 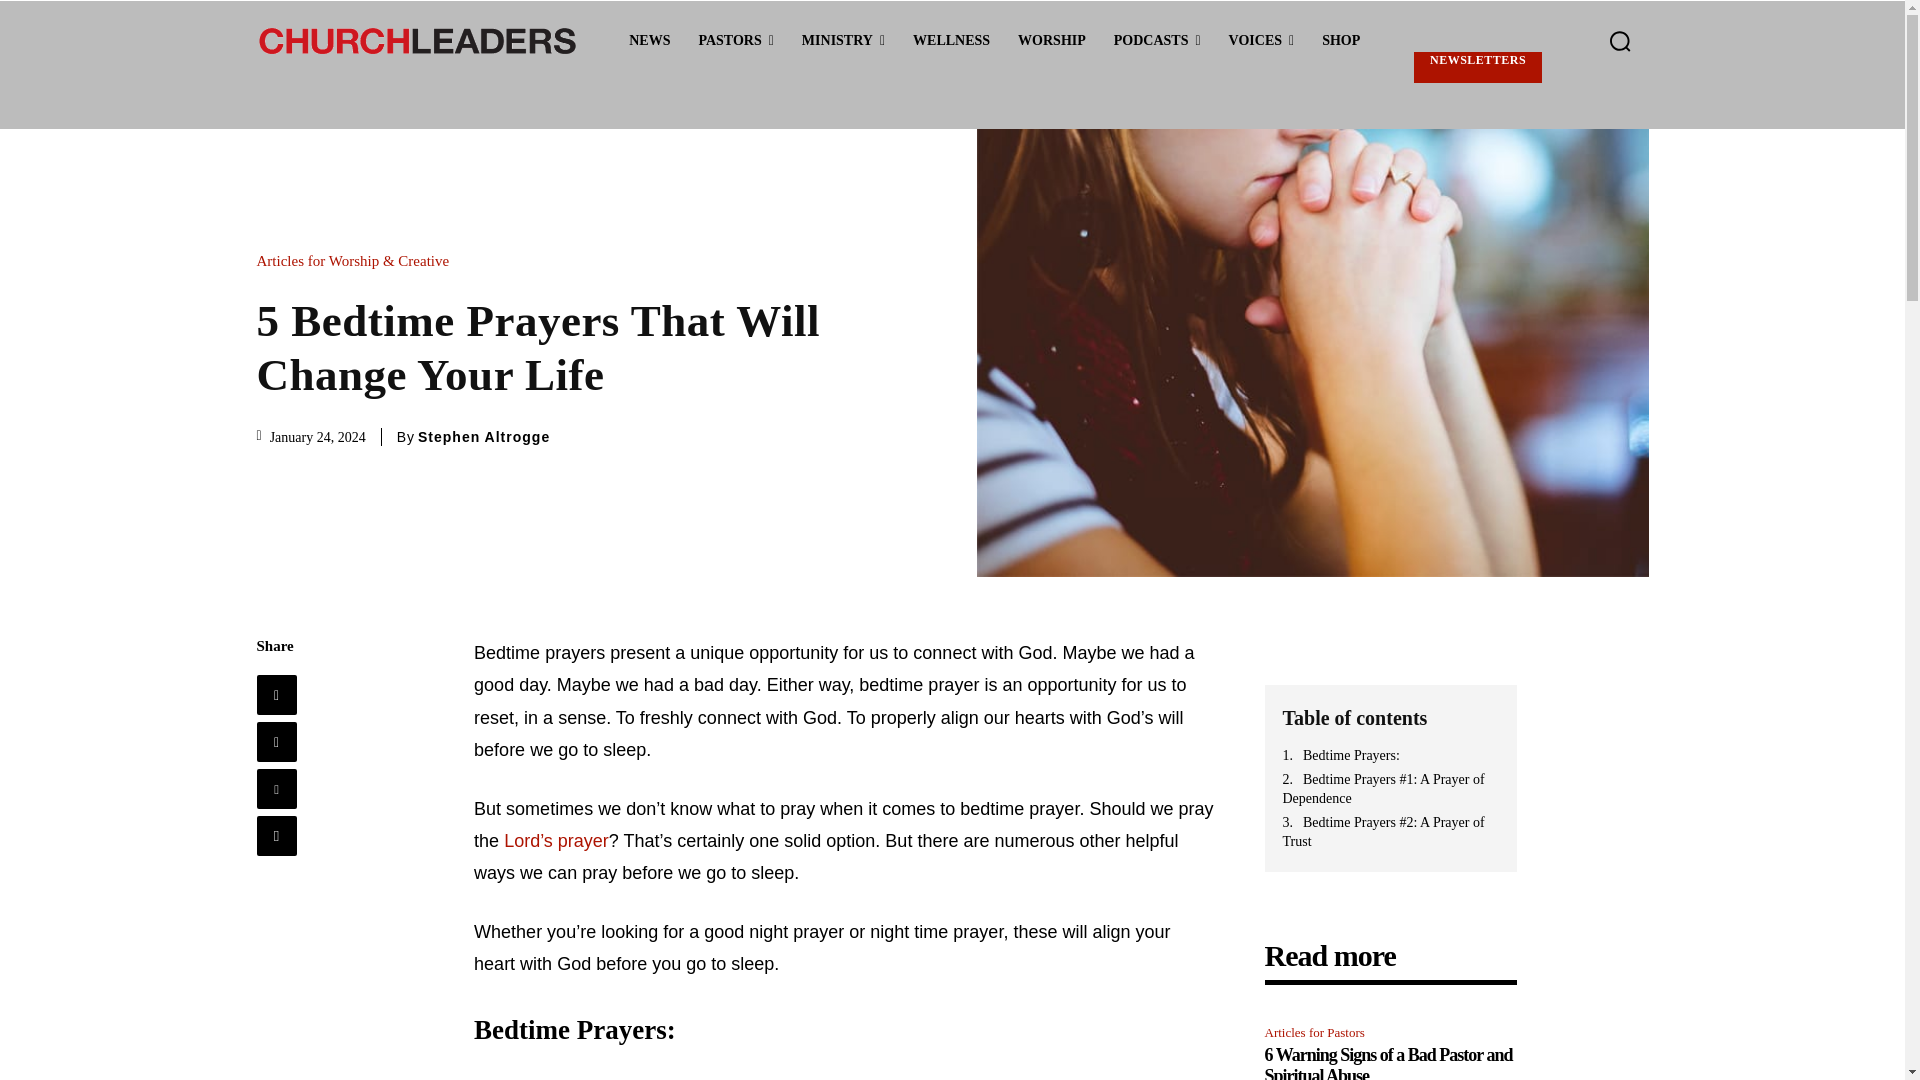 What do you see at coordinates (842, 41) in the screenshot?
I see `MINISTRY` at bounding box center [842, 41].